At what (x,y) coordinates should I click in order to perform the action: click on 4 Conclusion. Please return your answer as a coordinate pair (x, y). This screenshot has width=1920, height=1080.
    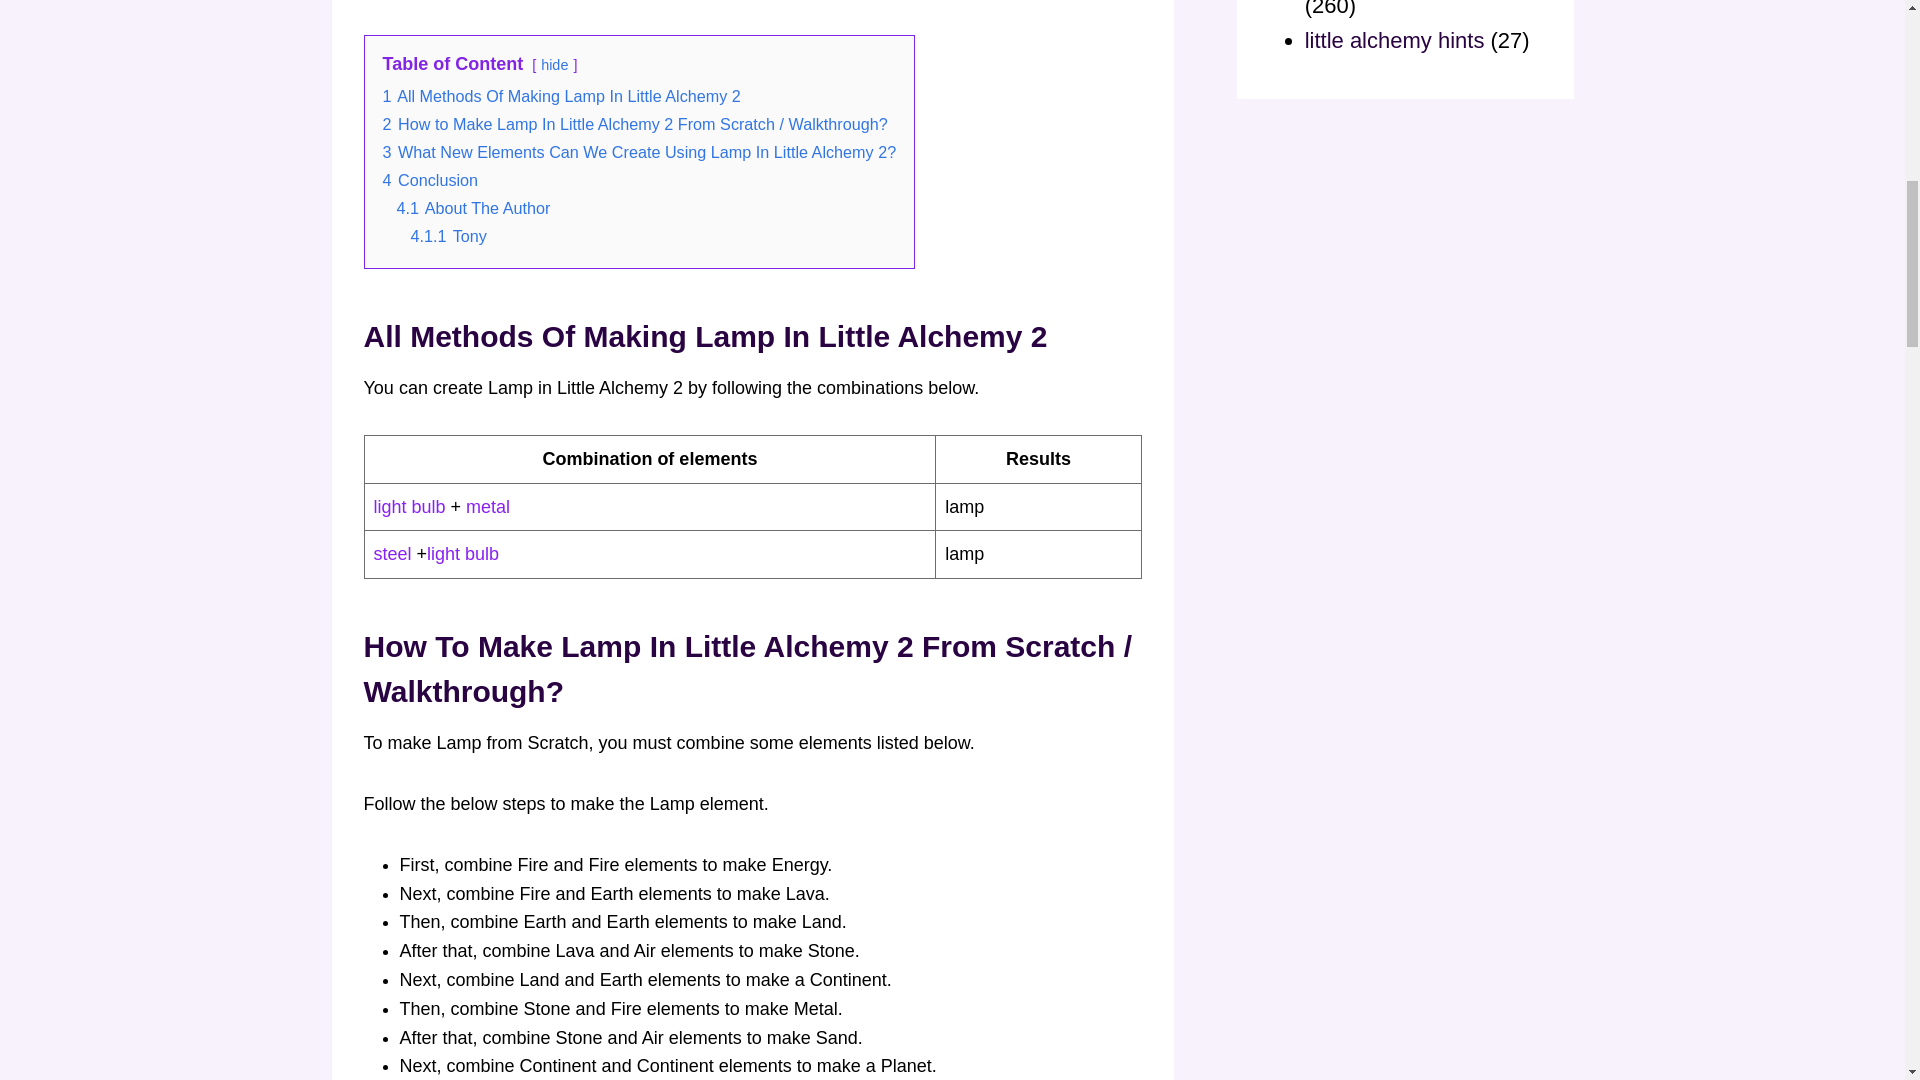
    Looking at the image, I should click on (430, 180).